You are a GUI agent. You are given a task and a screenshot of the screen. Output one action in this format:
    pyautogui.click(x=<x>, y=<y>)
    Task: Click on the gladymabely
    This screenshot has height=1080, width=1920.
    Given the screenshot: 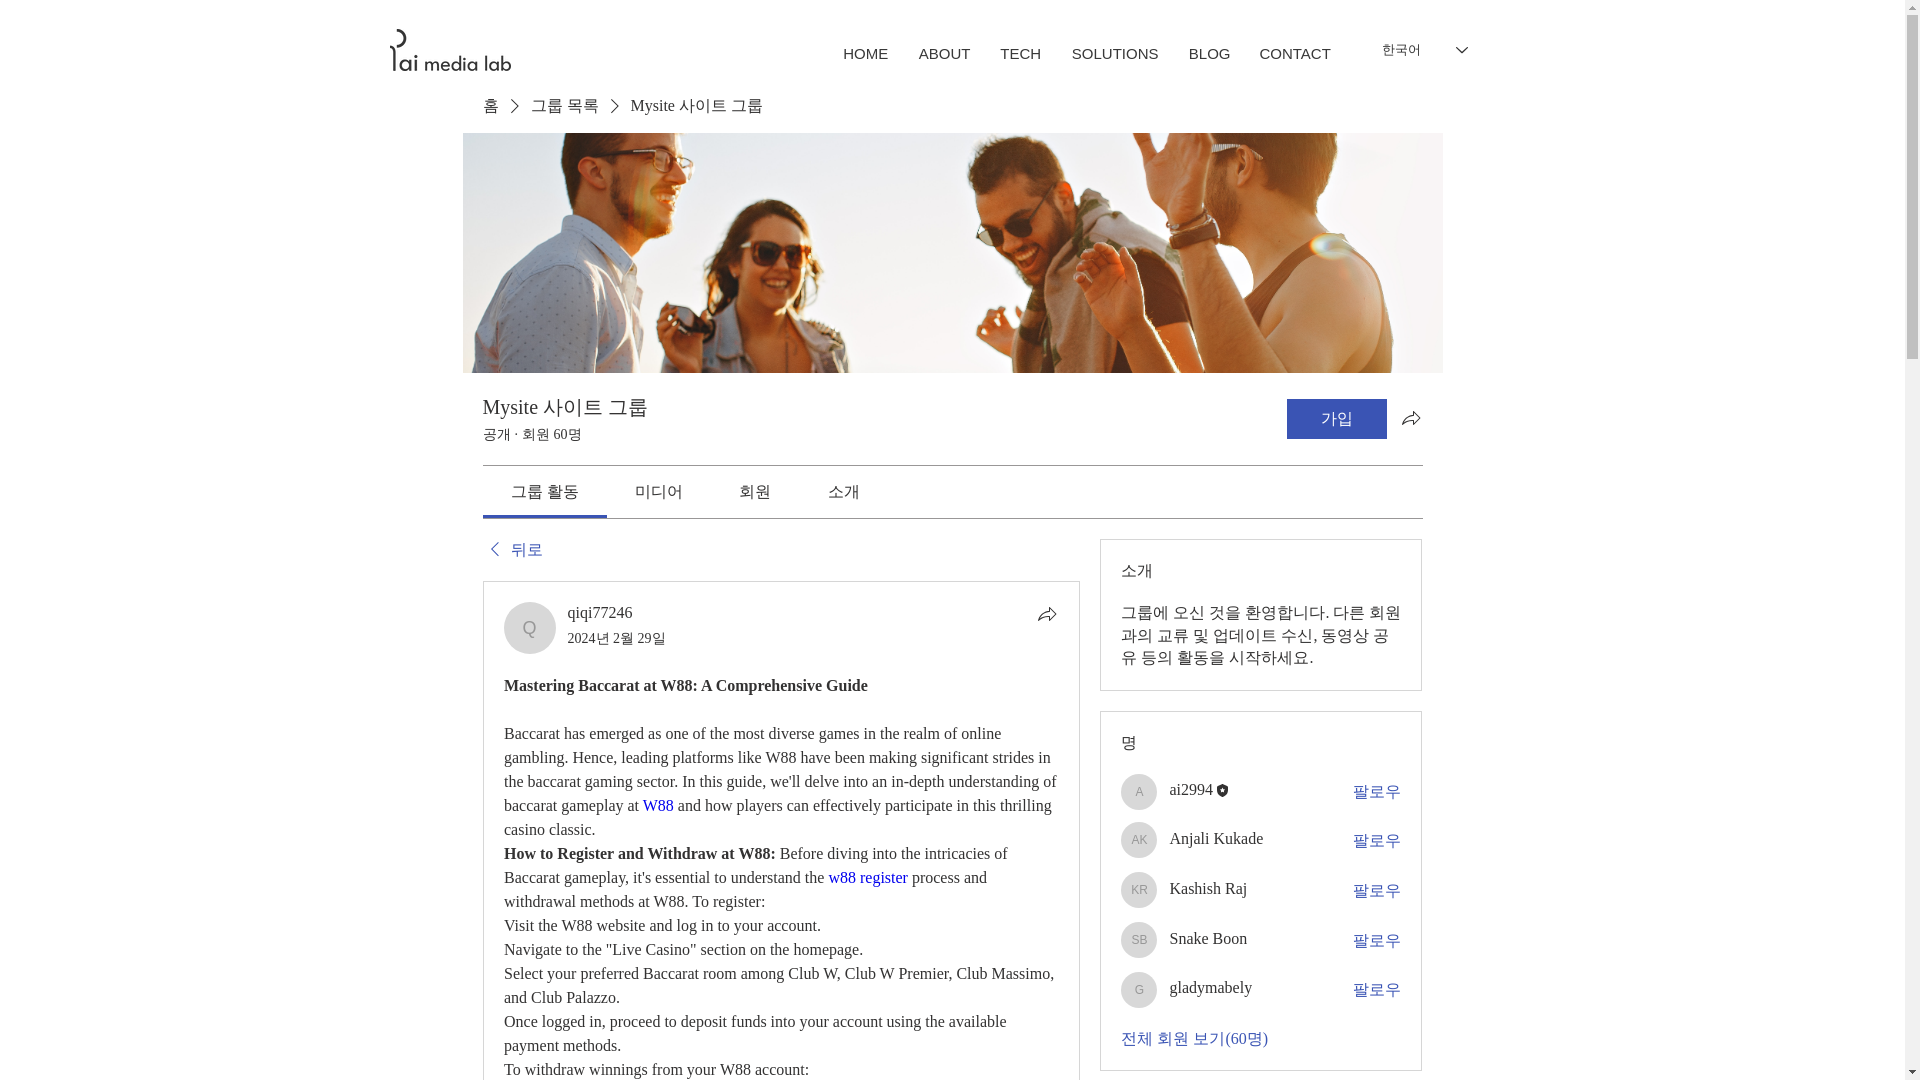 What is the action you would take?
    pyautogui.click(x=1210, y=986)
    